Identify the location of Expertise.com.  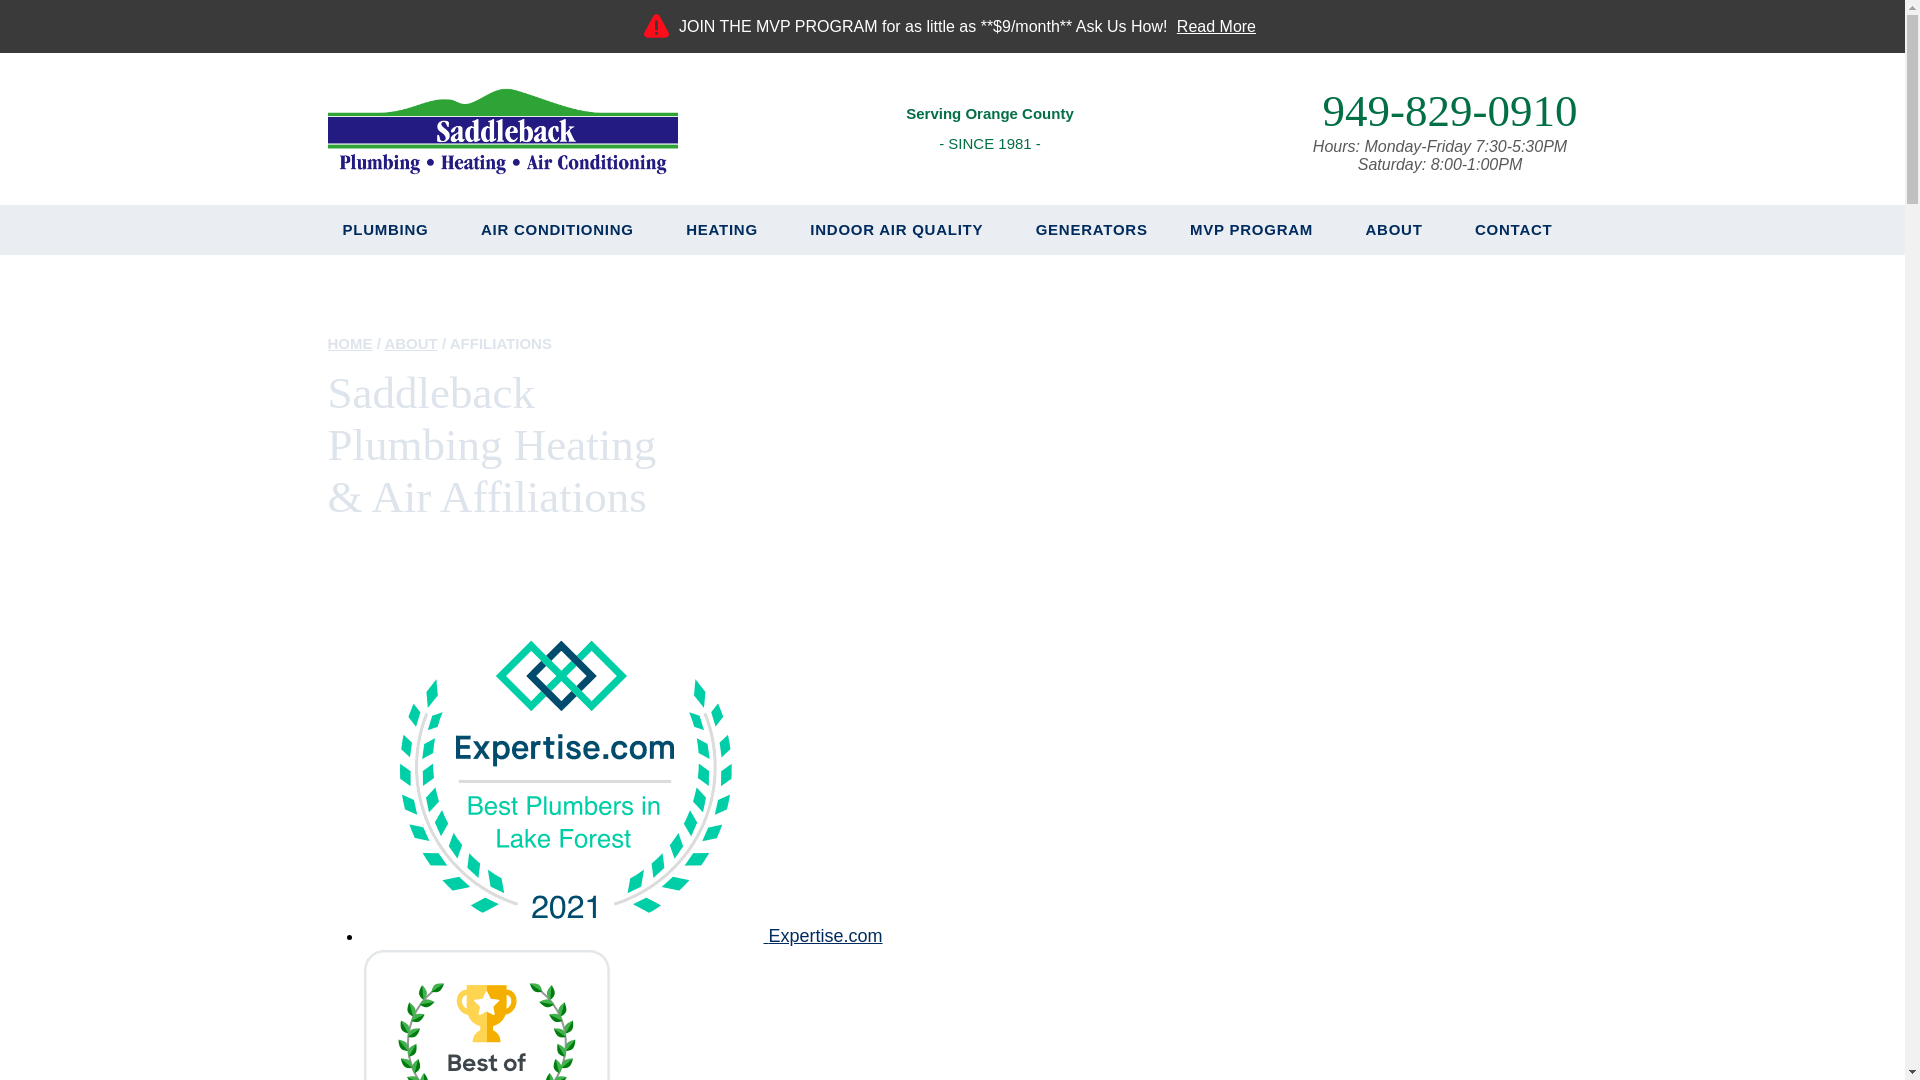
(624, 936).